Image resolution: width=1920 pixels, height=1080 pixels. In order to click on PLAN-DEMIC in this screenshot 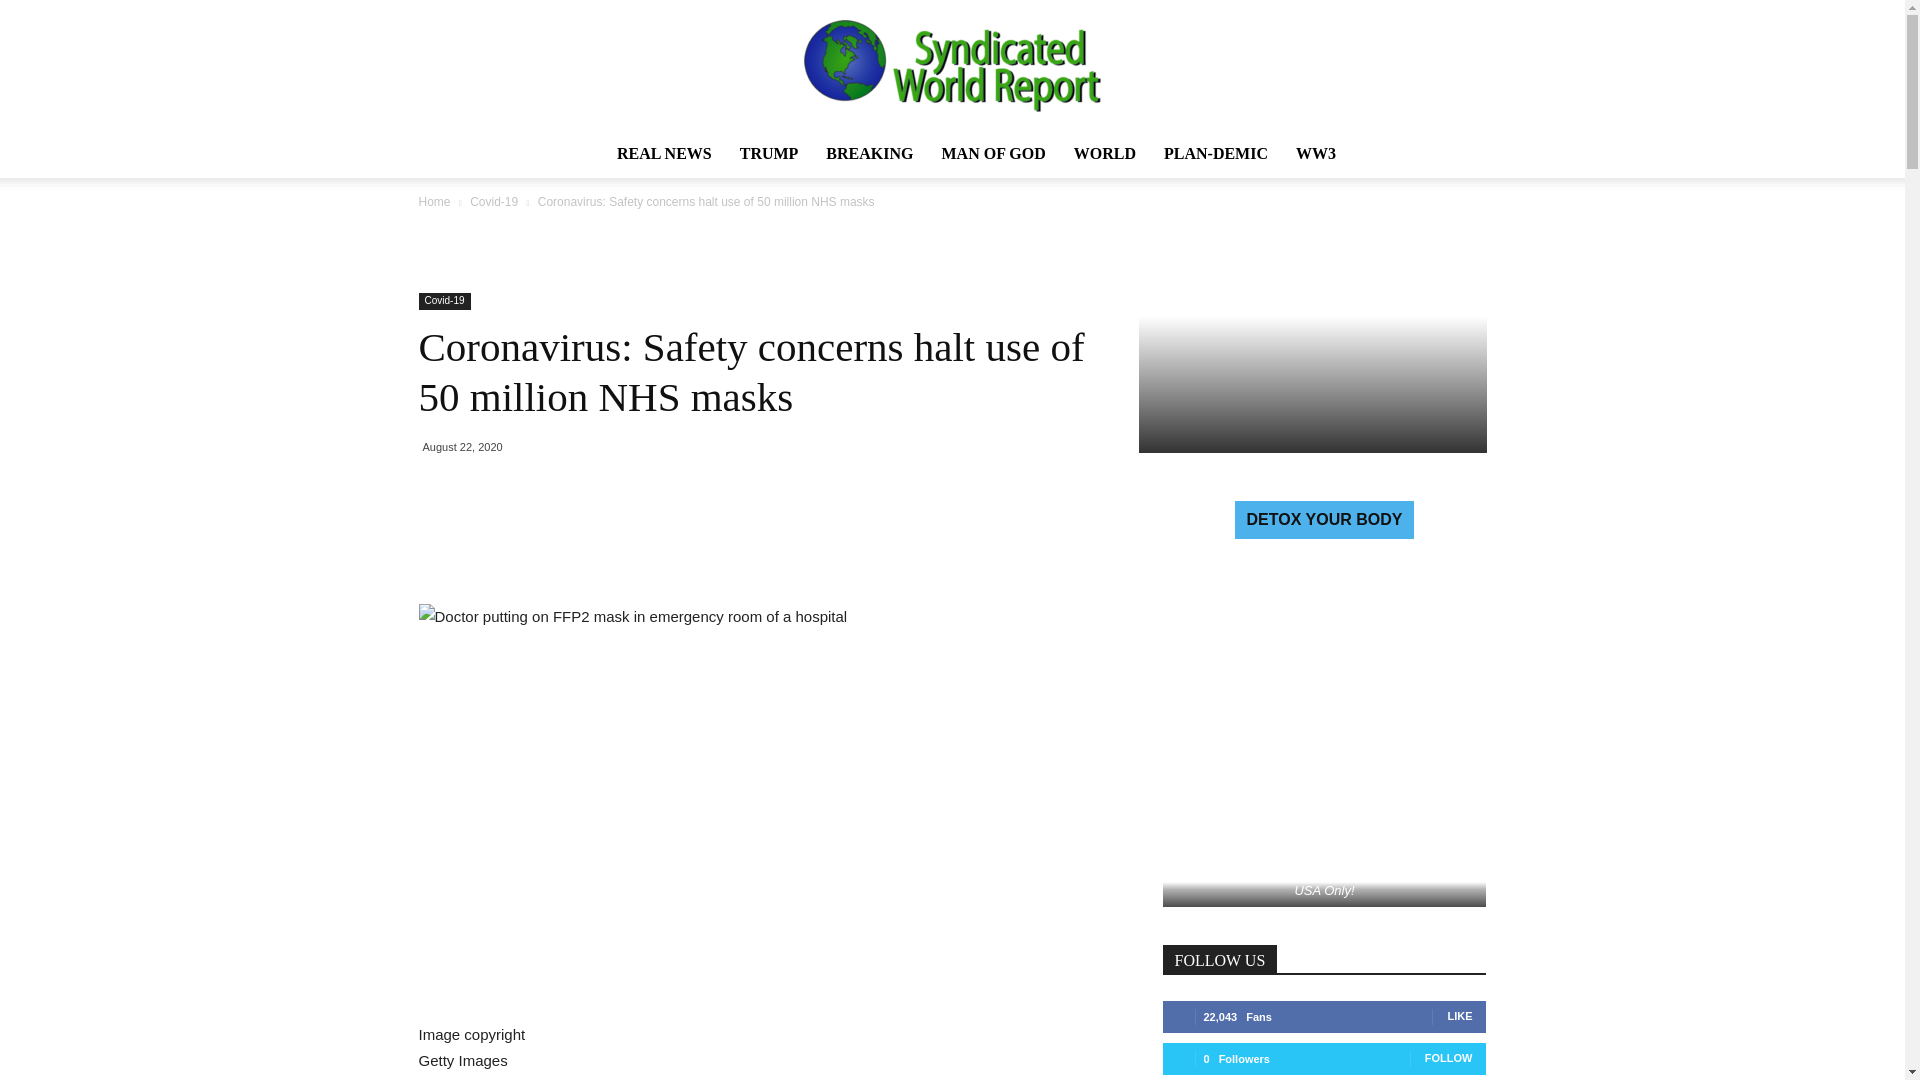, I will do `click(1216, 154)`.